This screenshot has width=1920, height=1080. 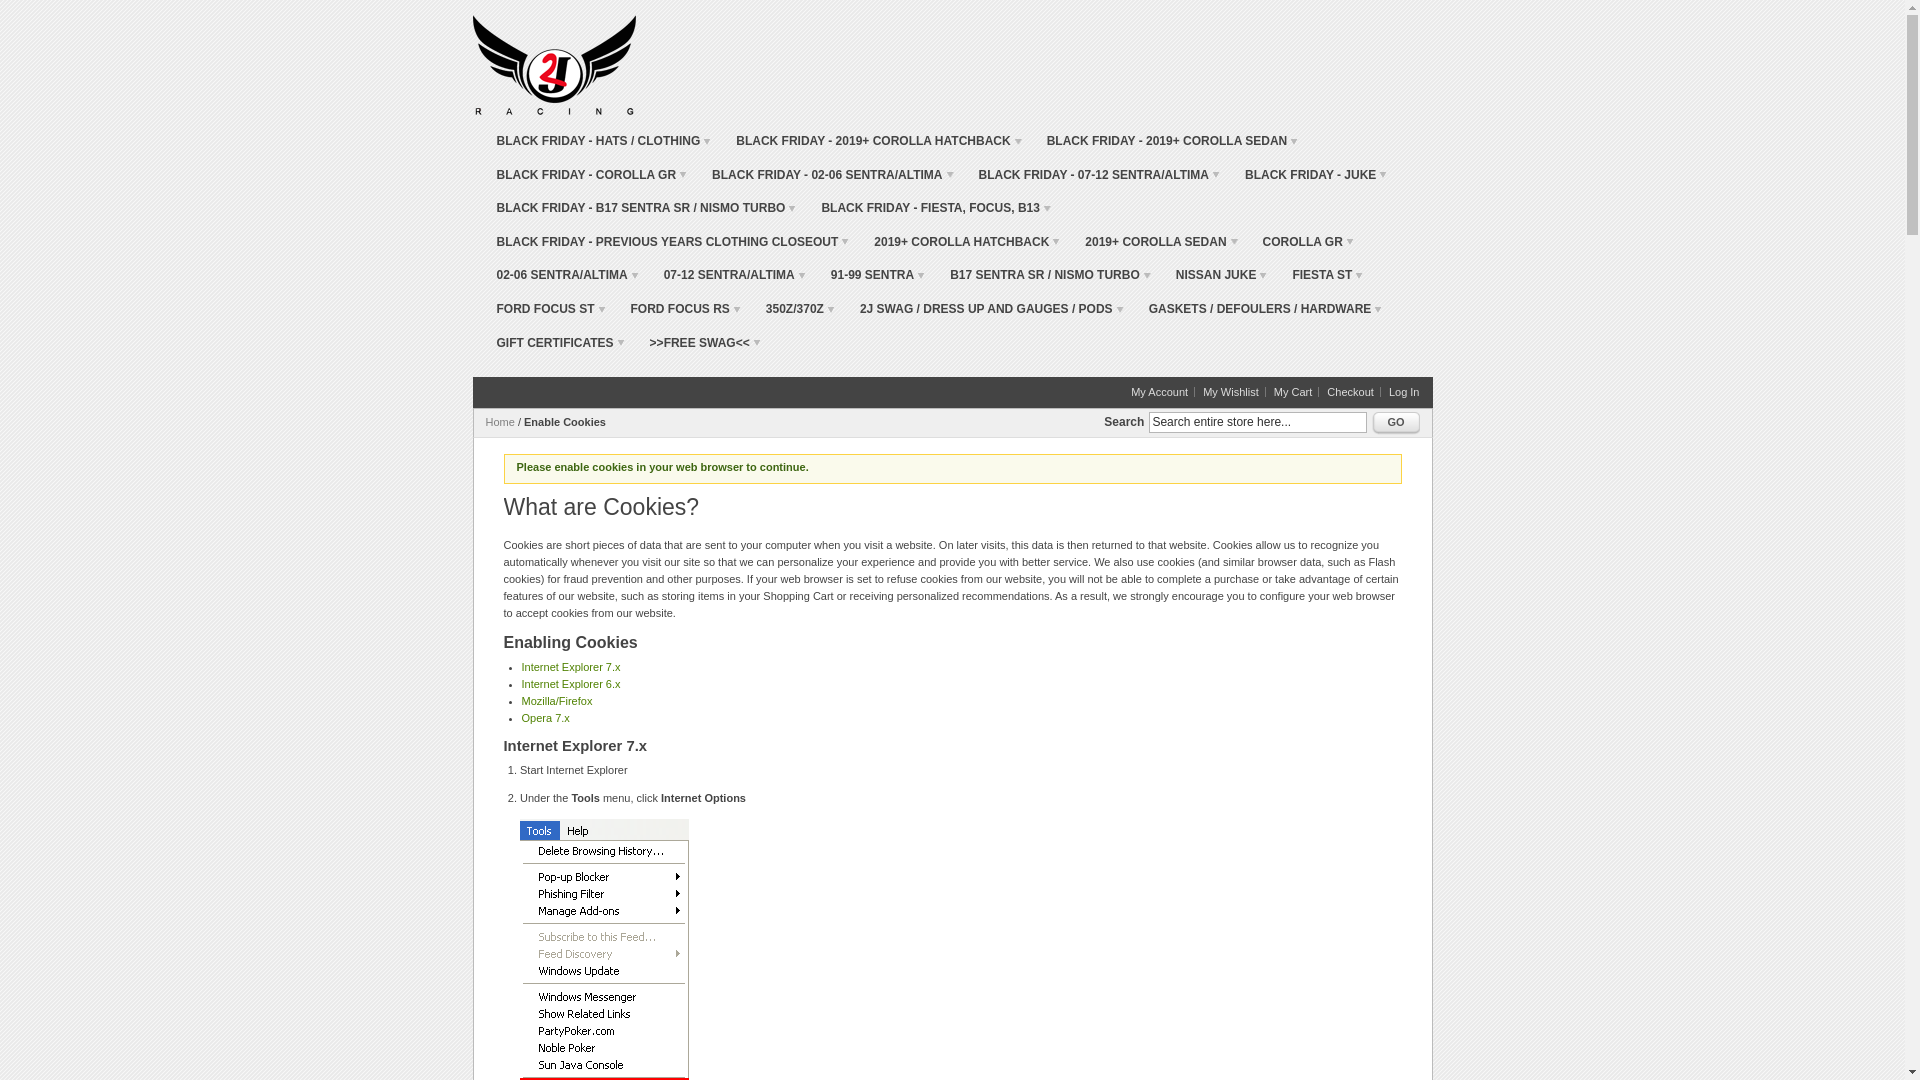 I want to click on 2019+ COROLLA HATCHBACK, so click(x=967, y=243).